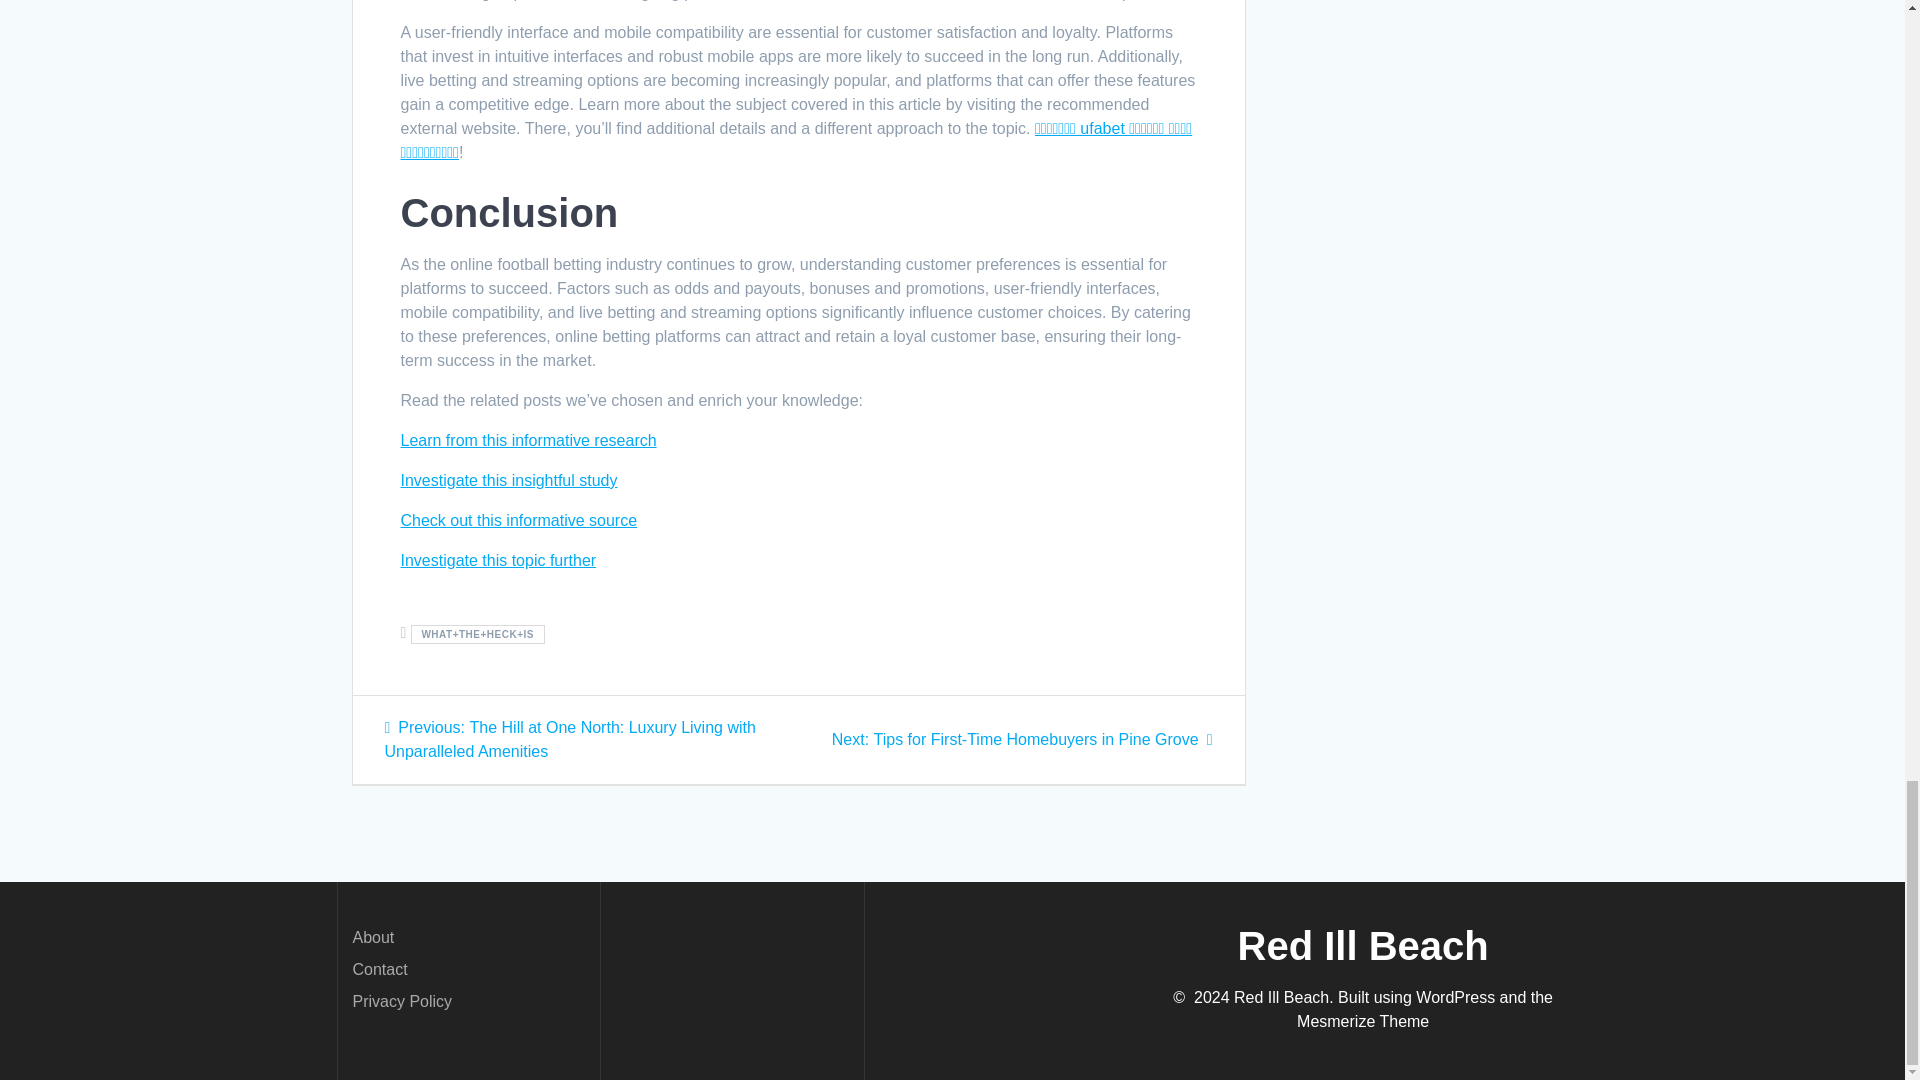  I want to click on Learn from this informative research, so click(528, 440).